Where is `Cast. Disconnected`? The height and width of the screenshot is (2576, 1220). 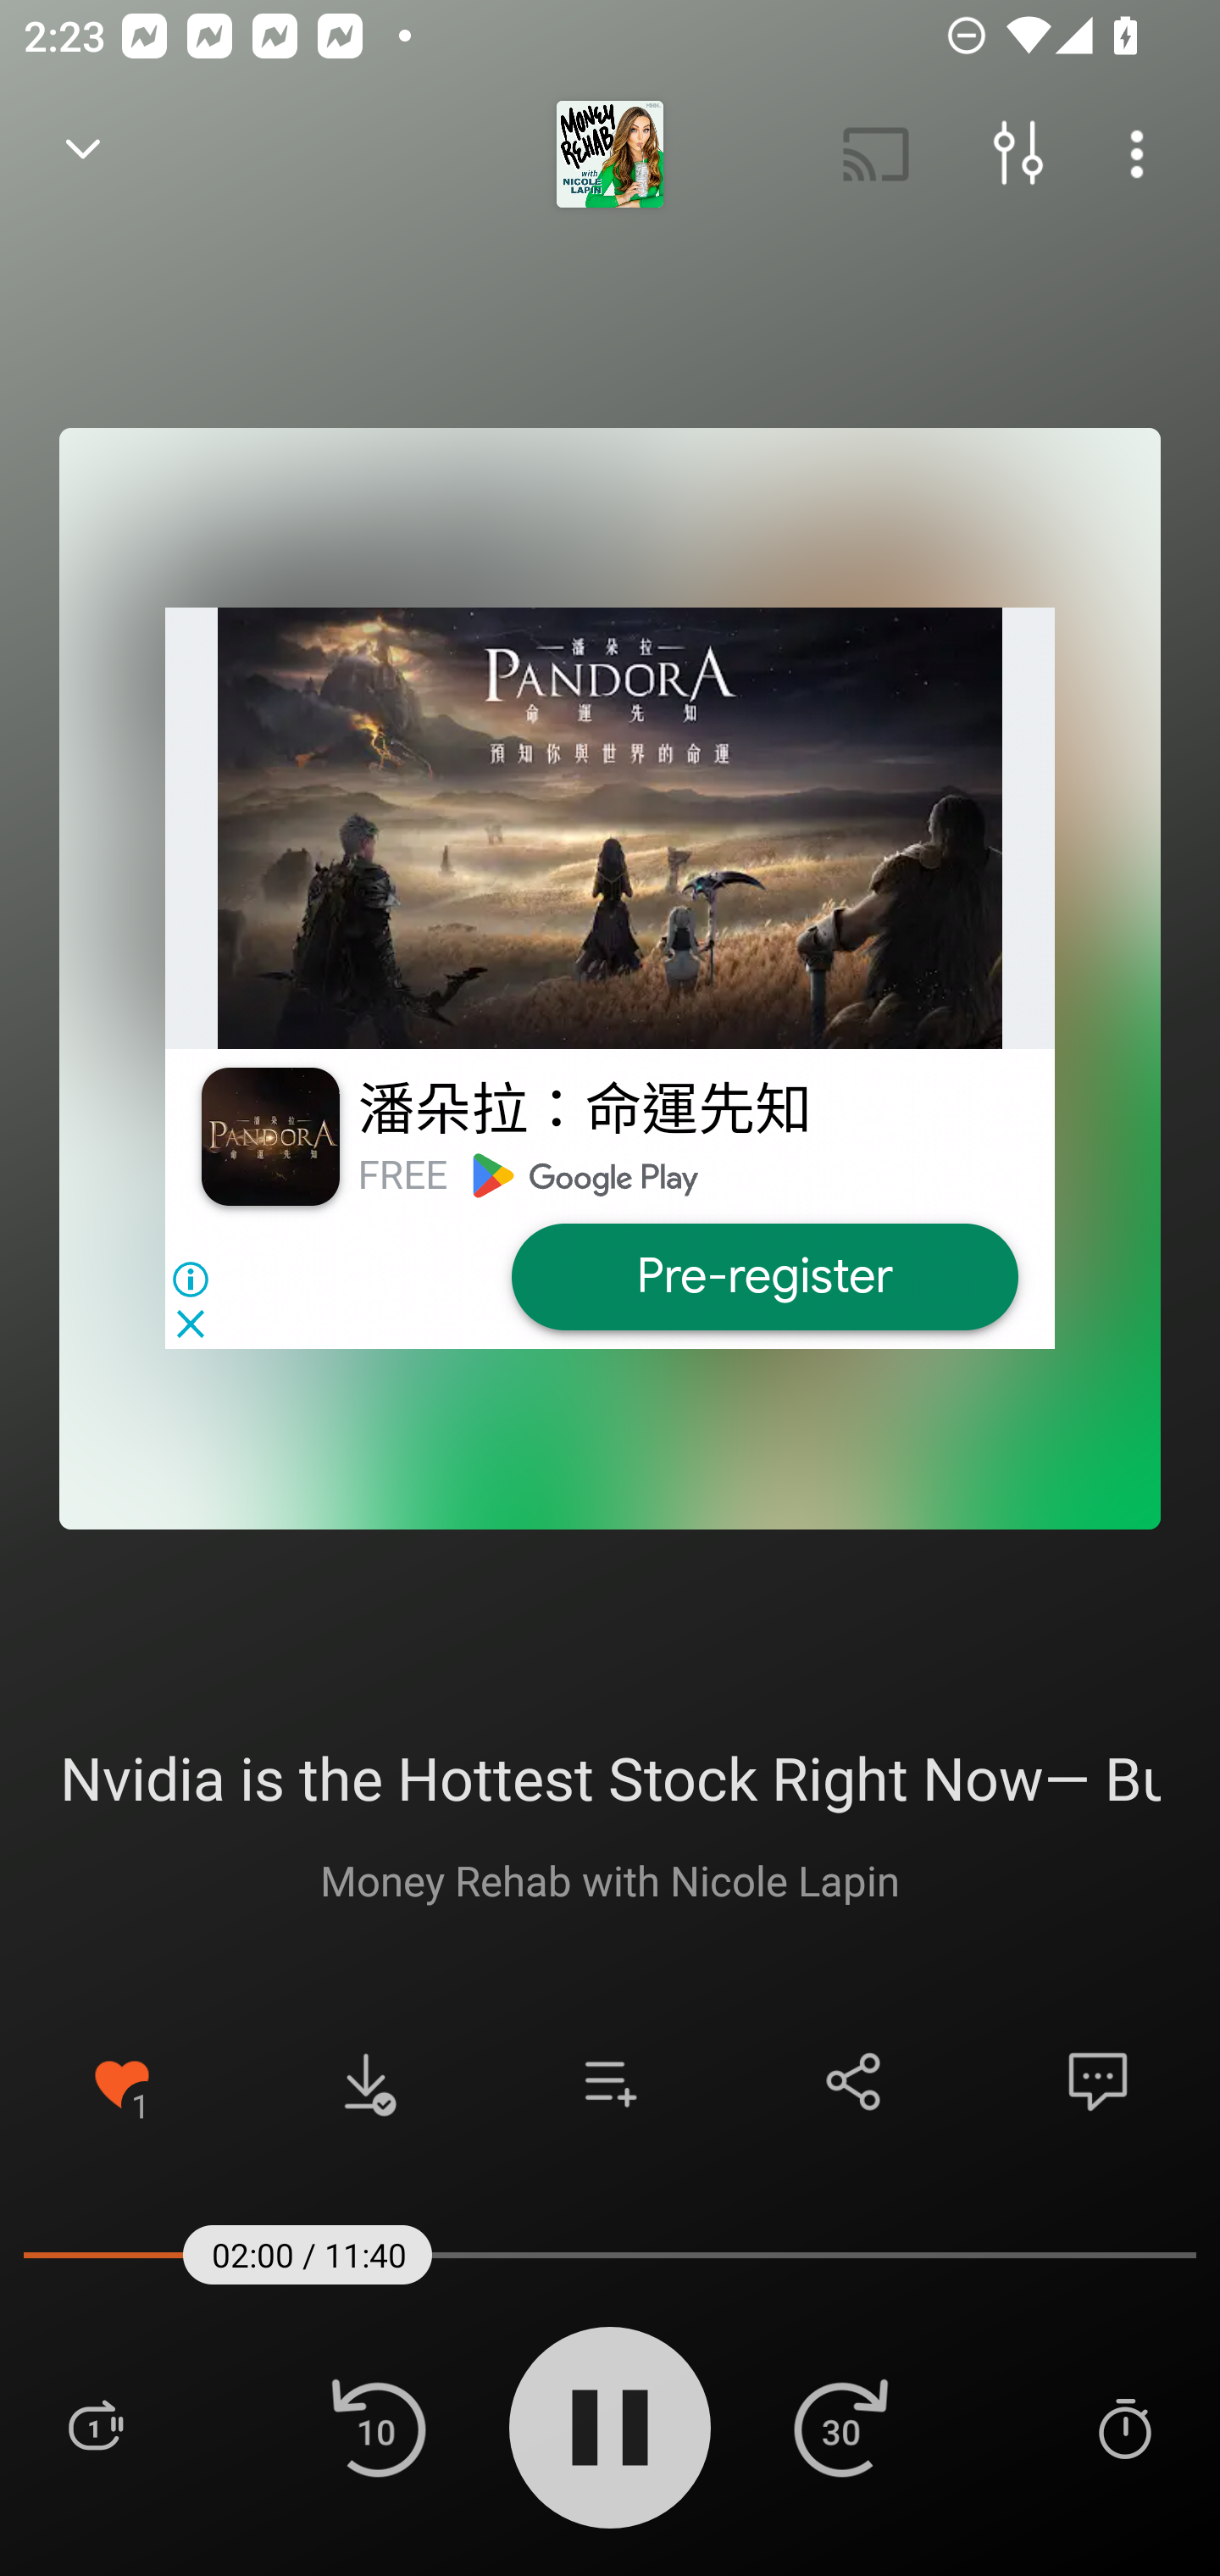 Cast. Disconnected is located at coordinates (876, 154).